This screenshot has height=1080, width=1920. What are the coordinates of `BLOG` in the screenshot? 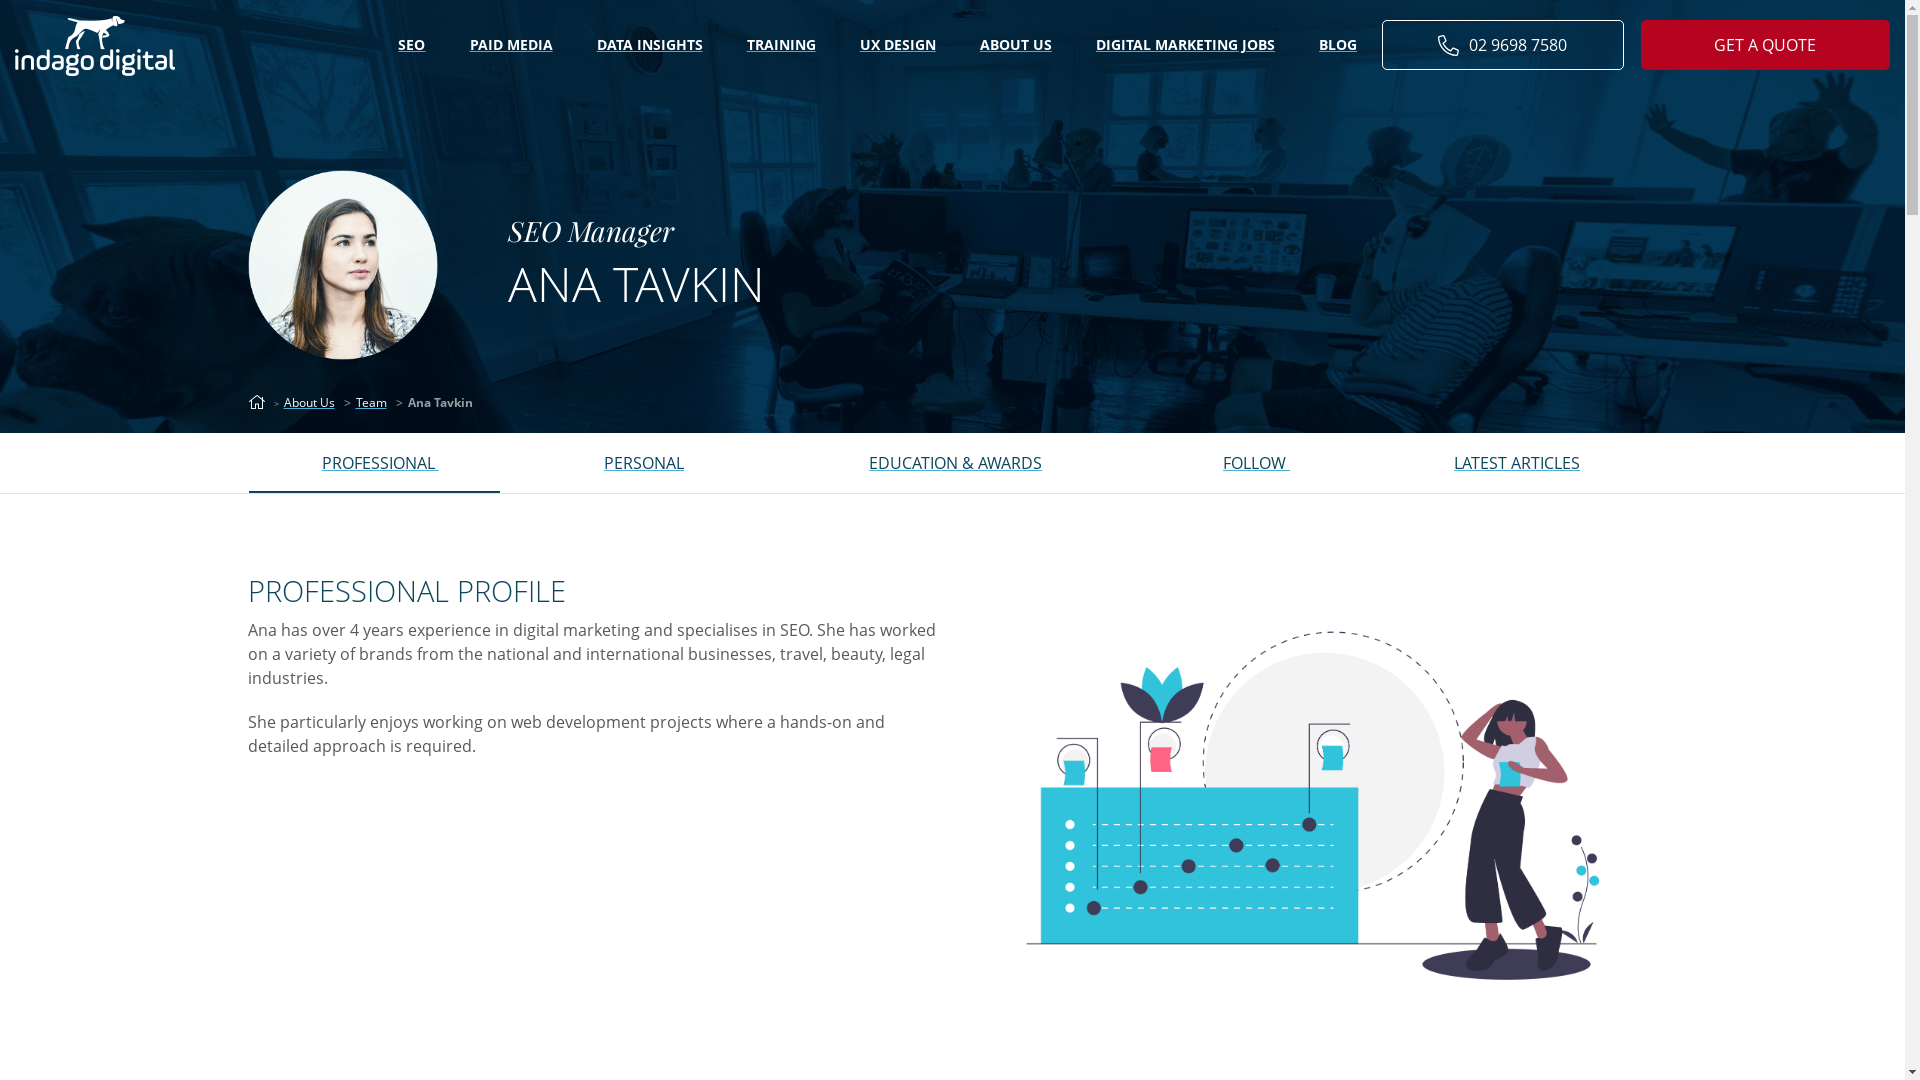 It's located at (1338, 46).